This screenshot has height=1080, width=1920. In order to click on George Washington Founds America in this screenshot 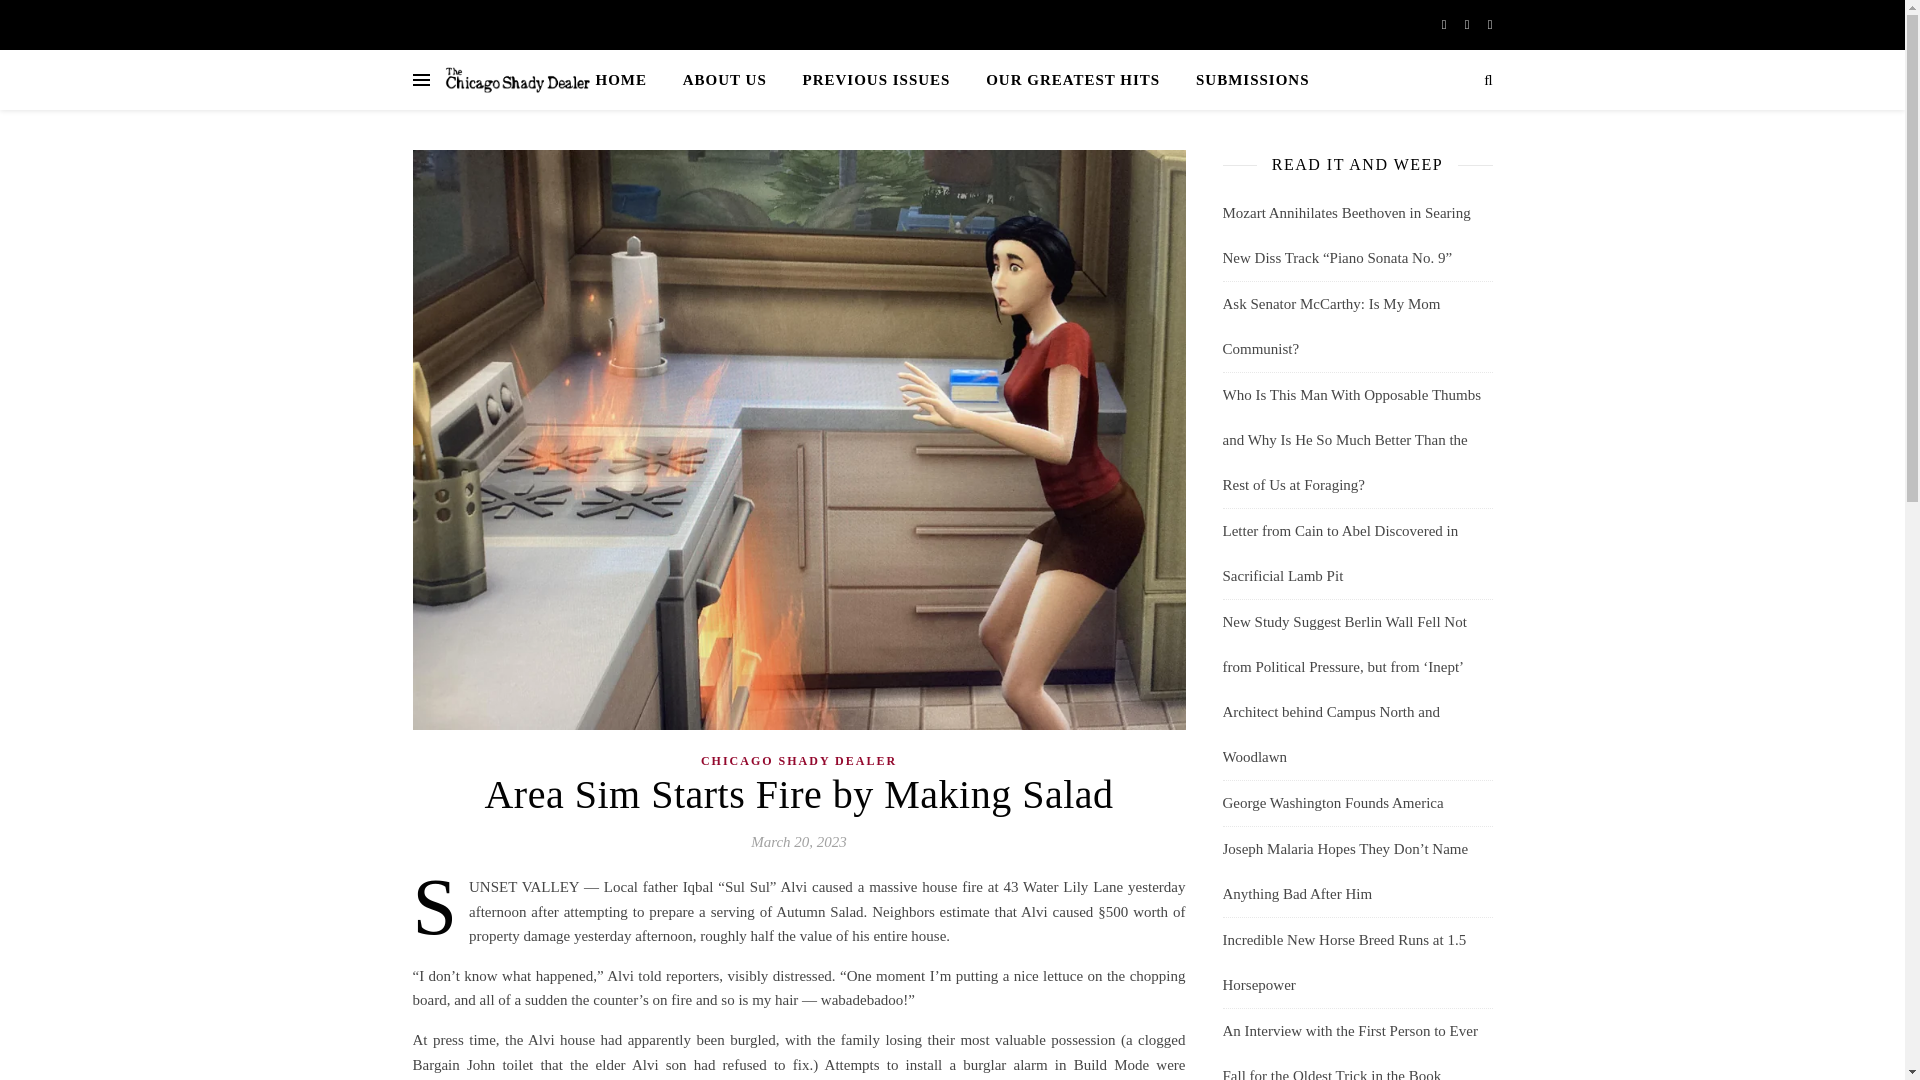, I will do `click(1332, 802)`.